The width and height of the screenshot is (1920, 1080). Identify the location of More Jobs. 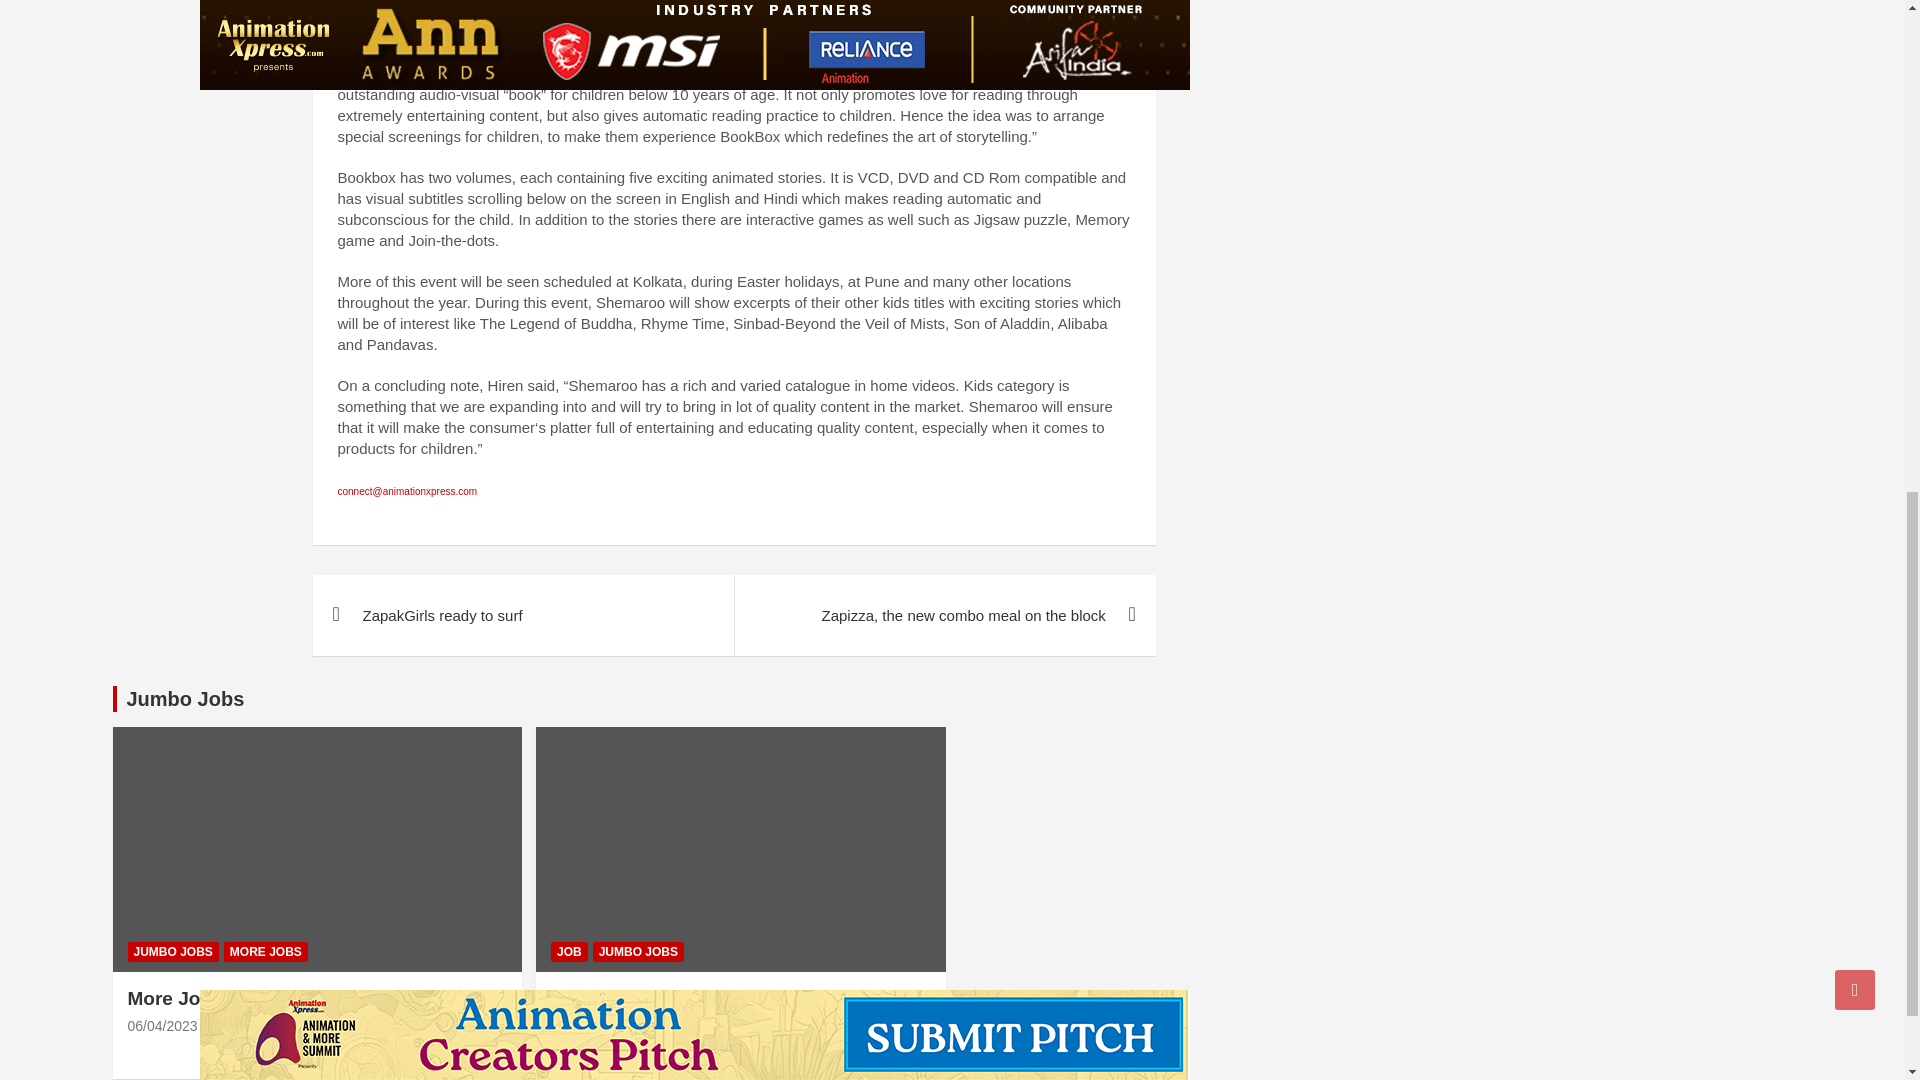
(162, 1026).